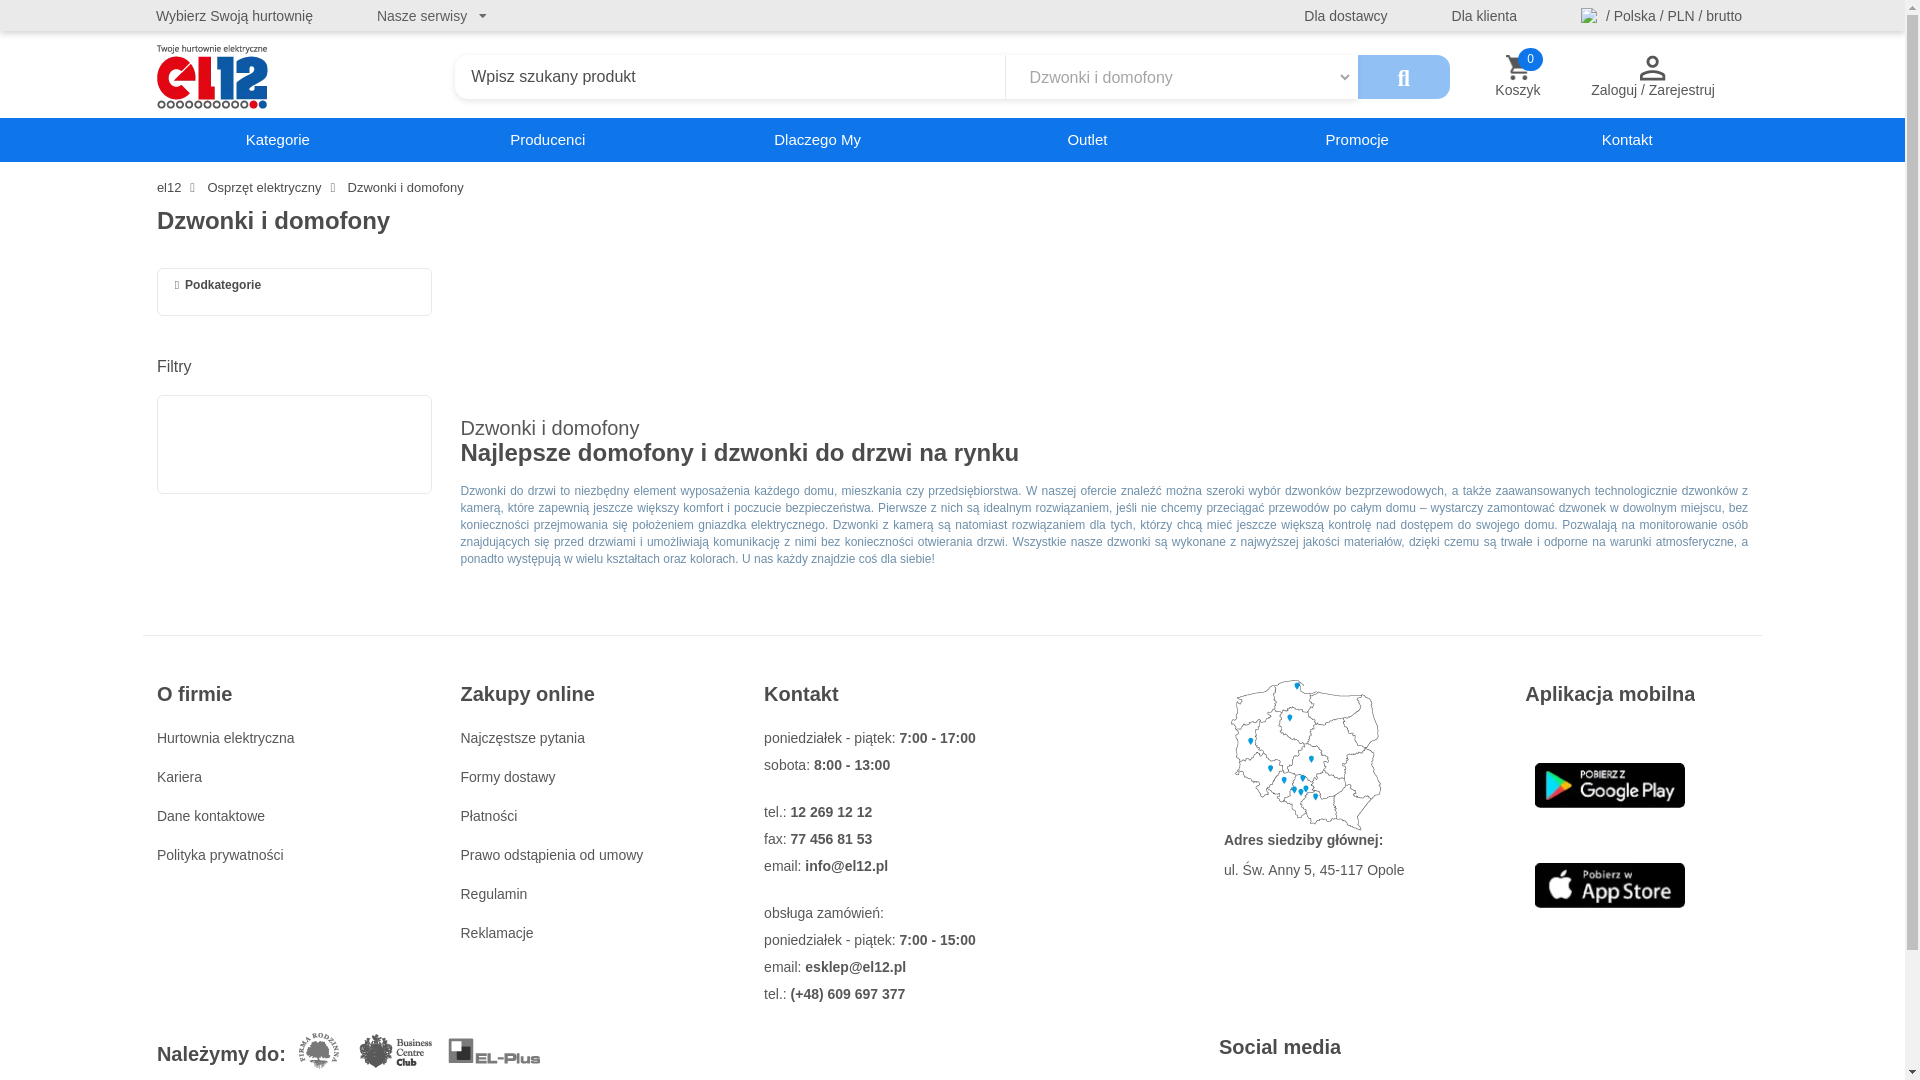 This screenshot has height=1080, width=1920. What do you see at coordinates (1518, 77) in the screenshot?
I see `Aplikacja mobilna el12` at bounding box center [1518, 77].